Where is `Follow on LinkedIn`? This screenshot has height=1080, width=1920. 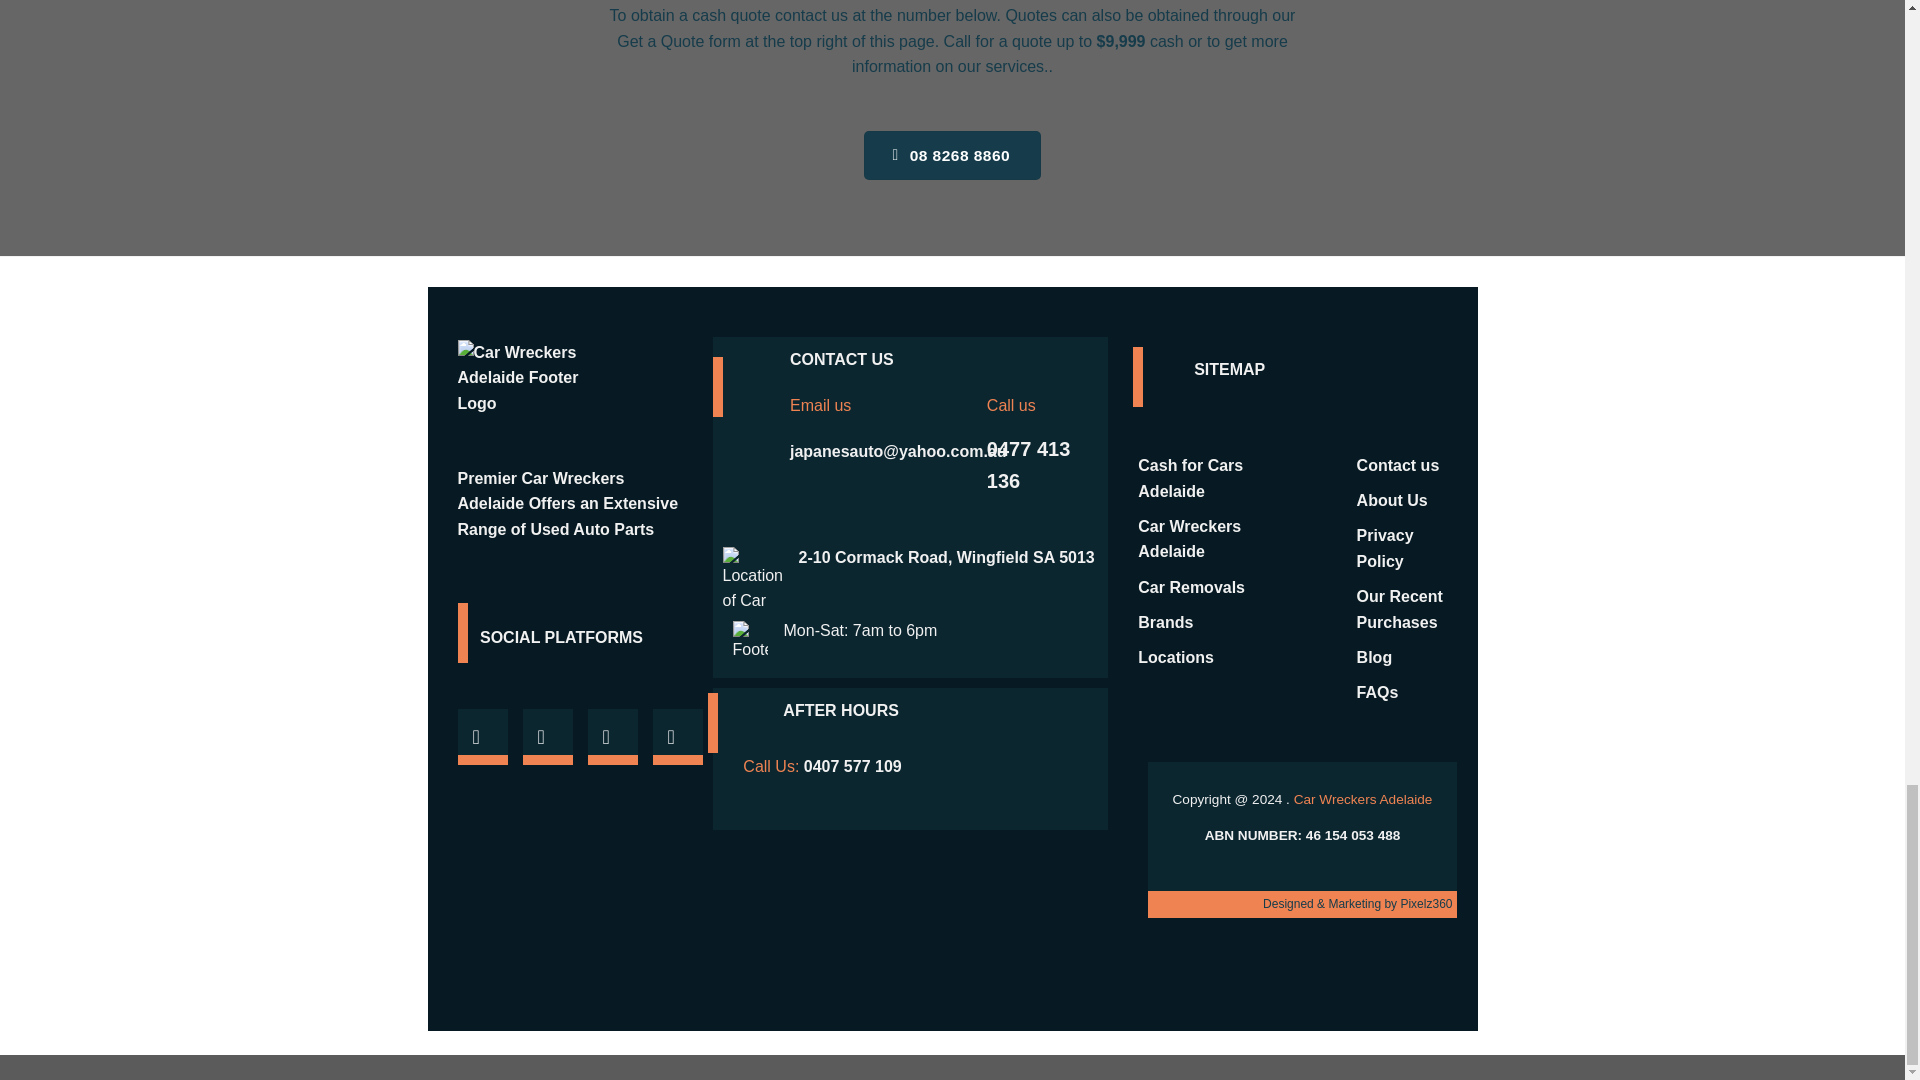 Follow on LinkedIn is located at coordinates (612, 736).